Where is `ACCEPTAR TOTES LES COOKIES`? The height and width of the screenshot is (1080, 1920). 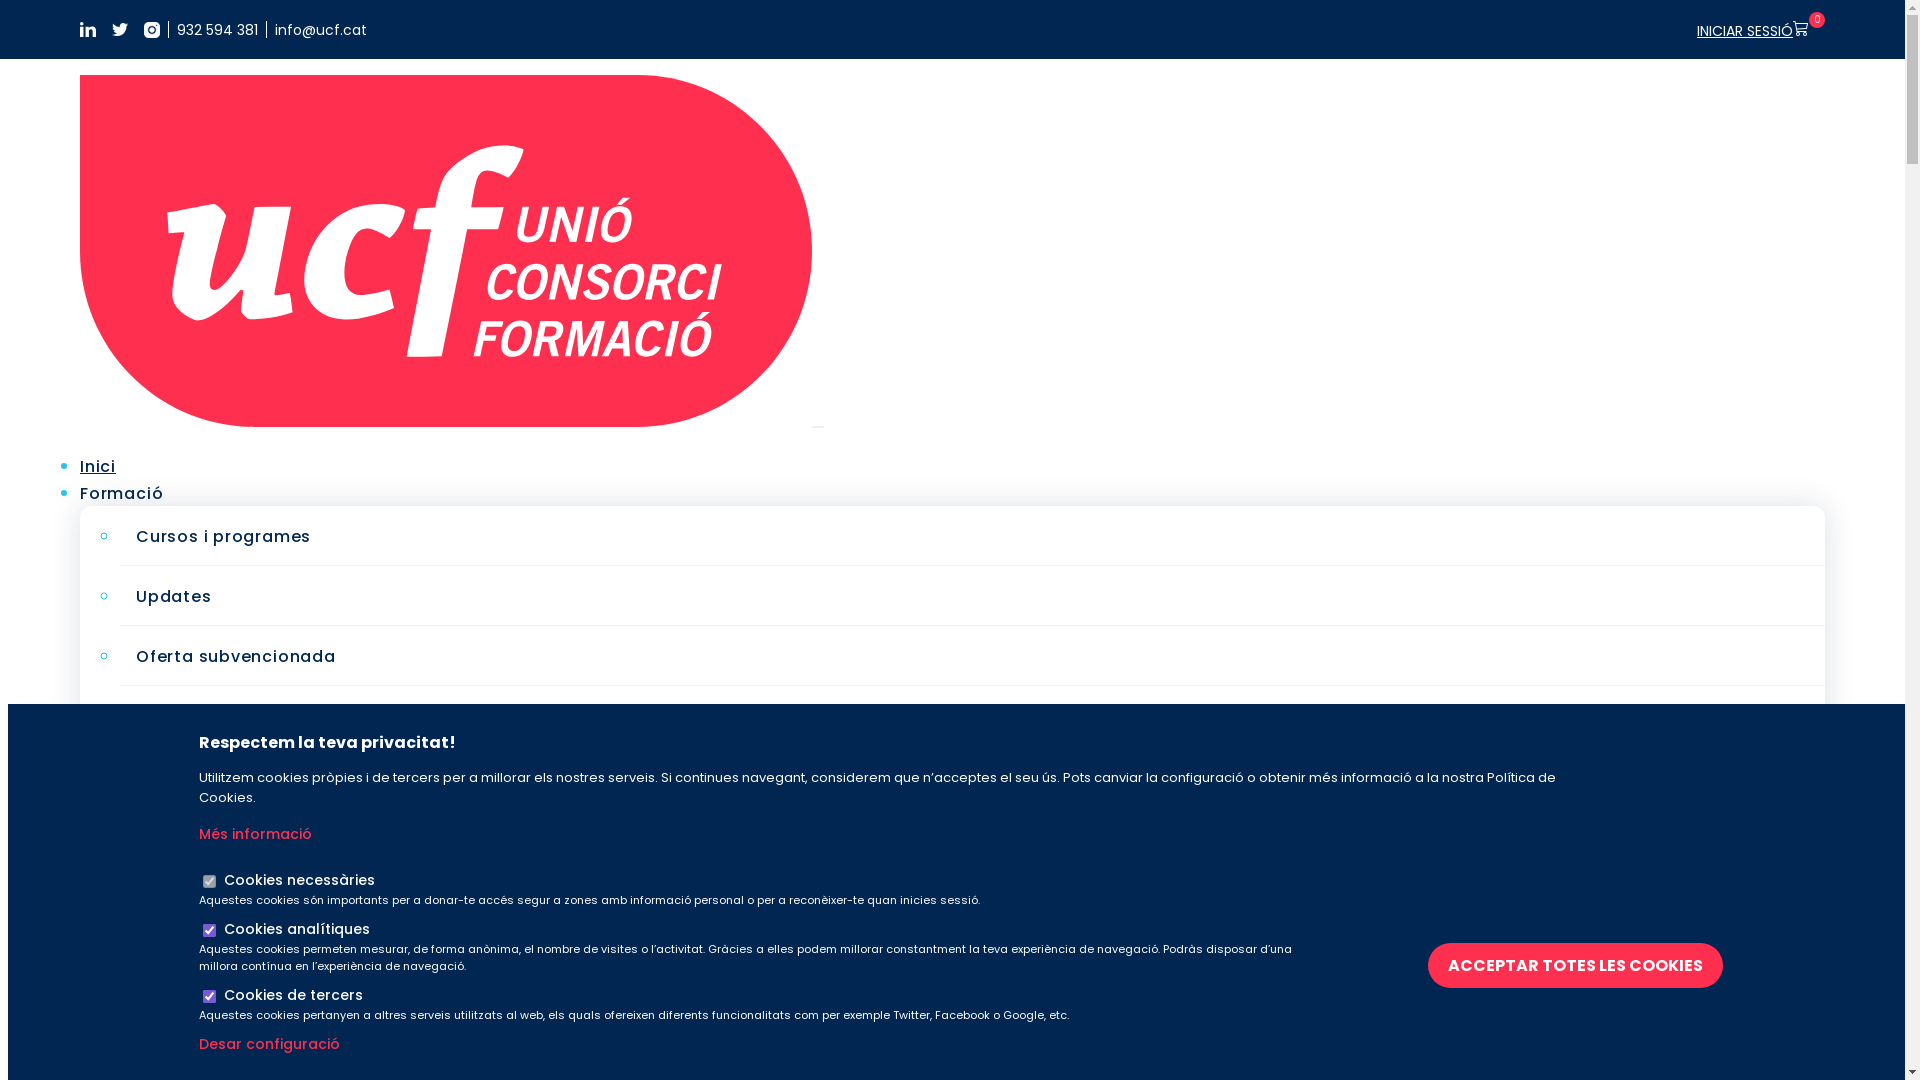 ACCEPTAR TOTES LES COOKIES is located at coordinates (1576, 964).